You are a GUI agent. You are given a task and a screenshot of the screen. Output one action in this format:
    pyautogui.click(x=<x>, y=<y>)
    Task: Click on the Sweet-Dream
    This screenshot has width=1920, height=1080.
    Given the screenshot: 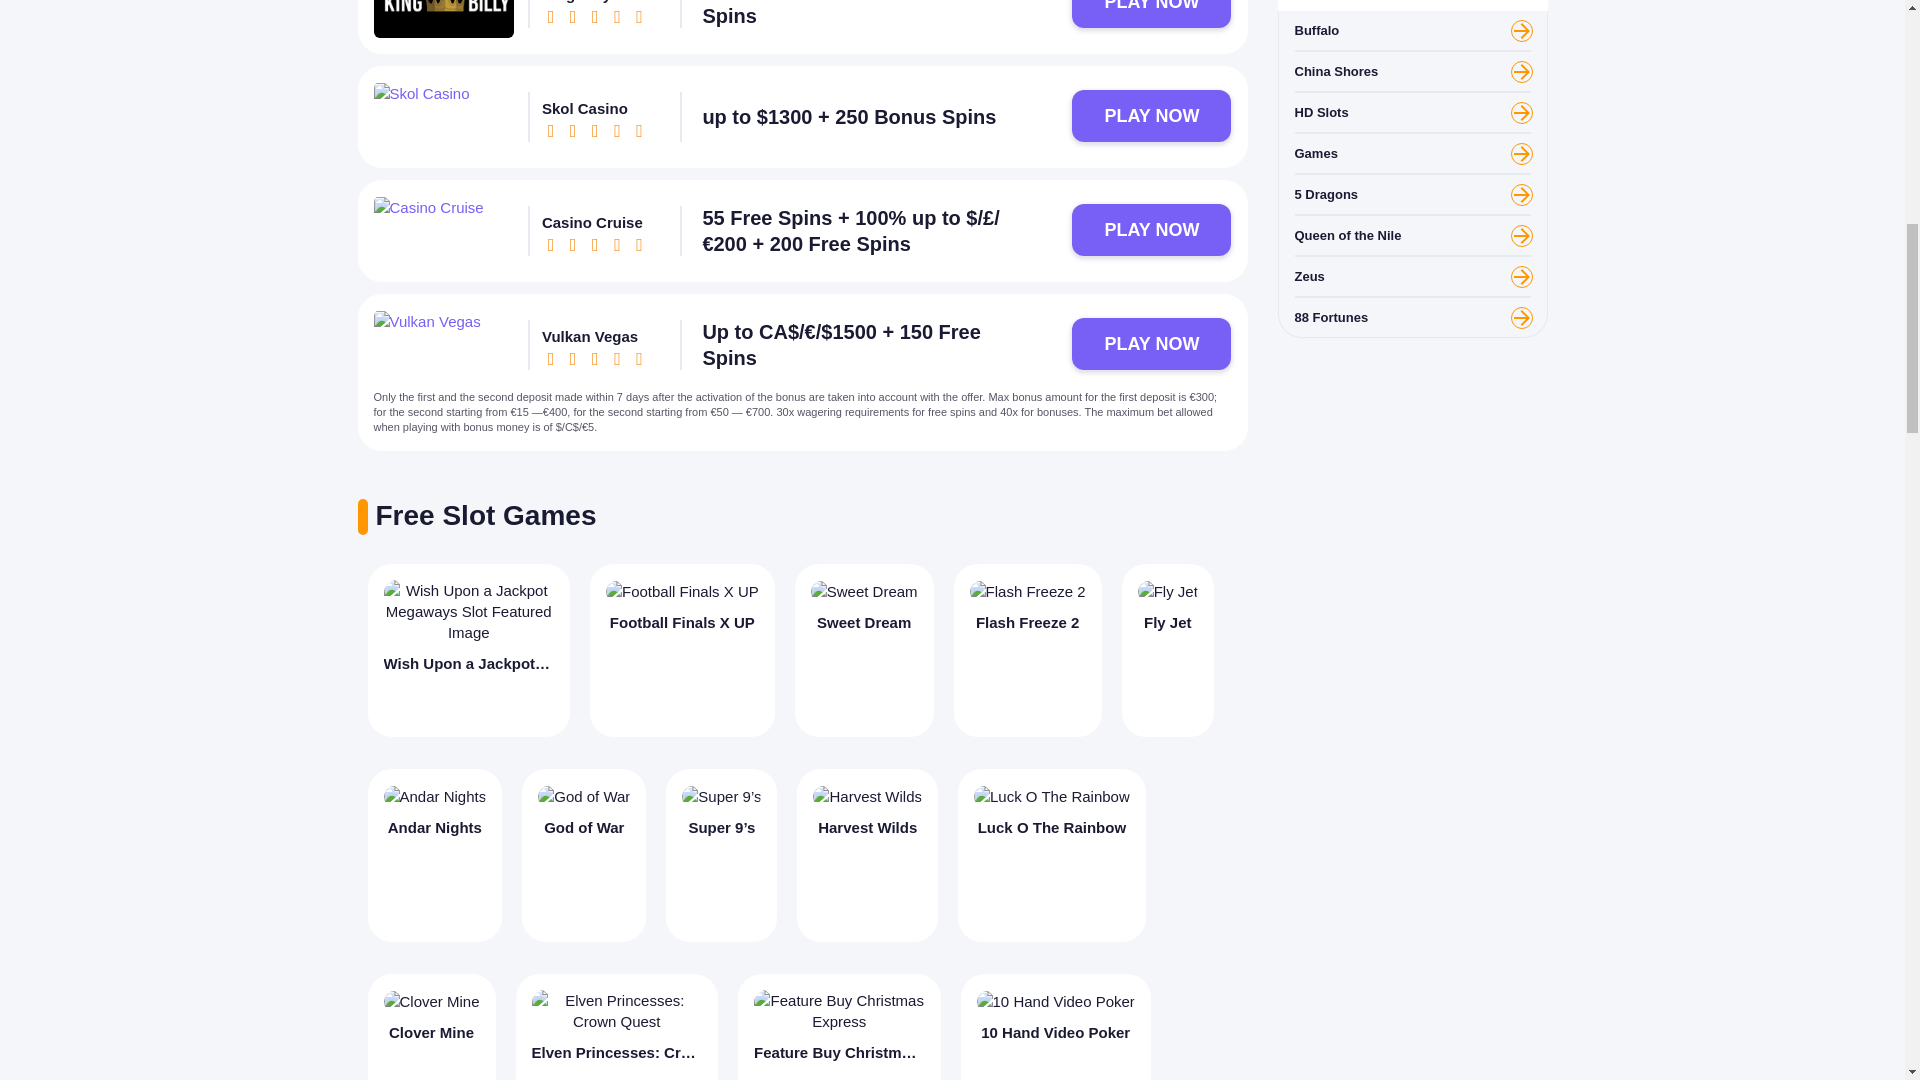 What is the action you would take?
    pyautogui.click(x=864, y=591)
    